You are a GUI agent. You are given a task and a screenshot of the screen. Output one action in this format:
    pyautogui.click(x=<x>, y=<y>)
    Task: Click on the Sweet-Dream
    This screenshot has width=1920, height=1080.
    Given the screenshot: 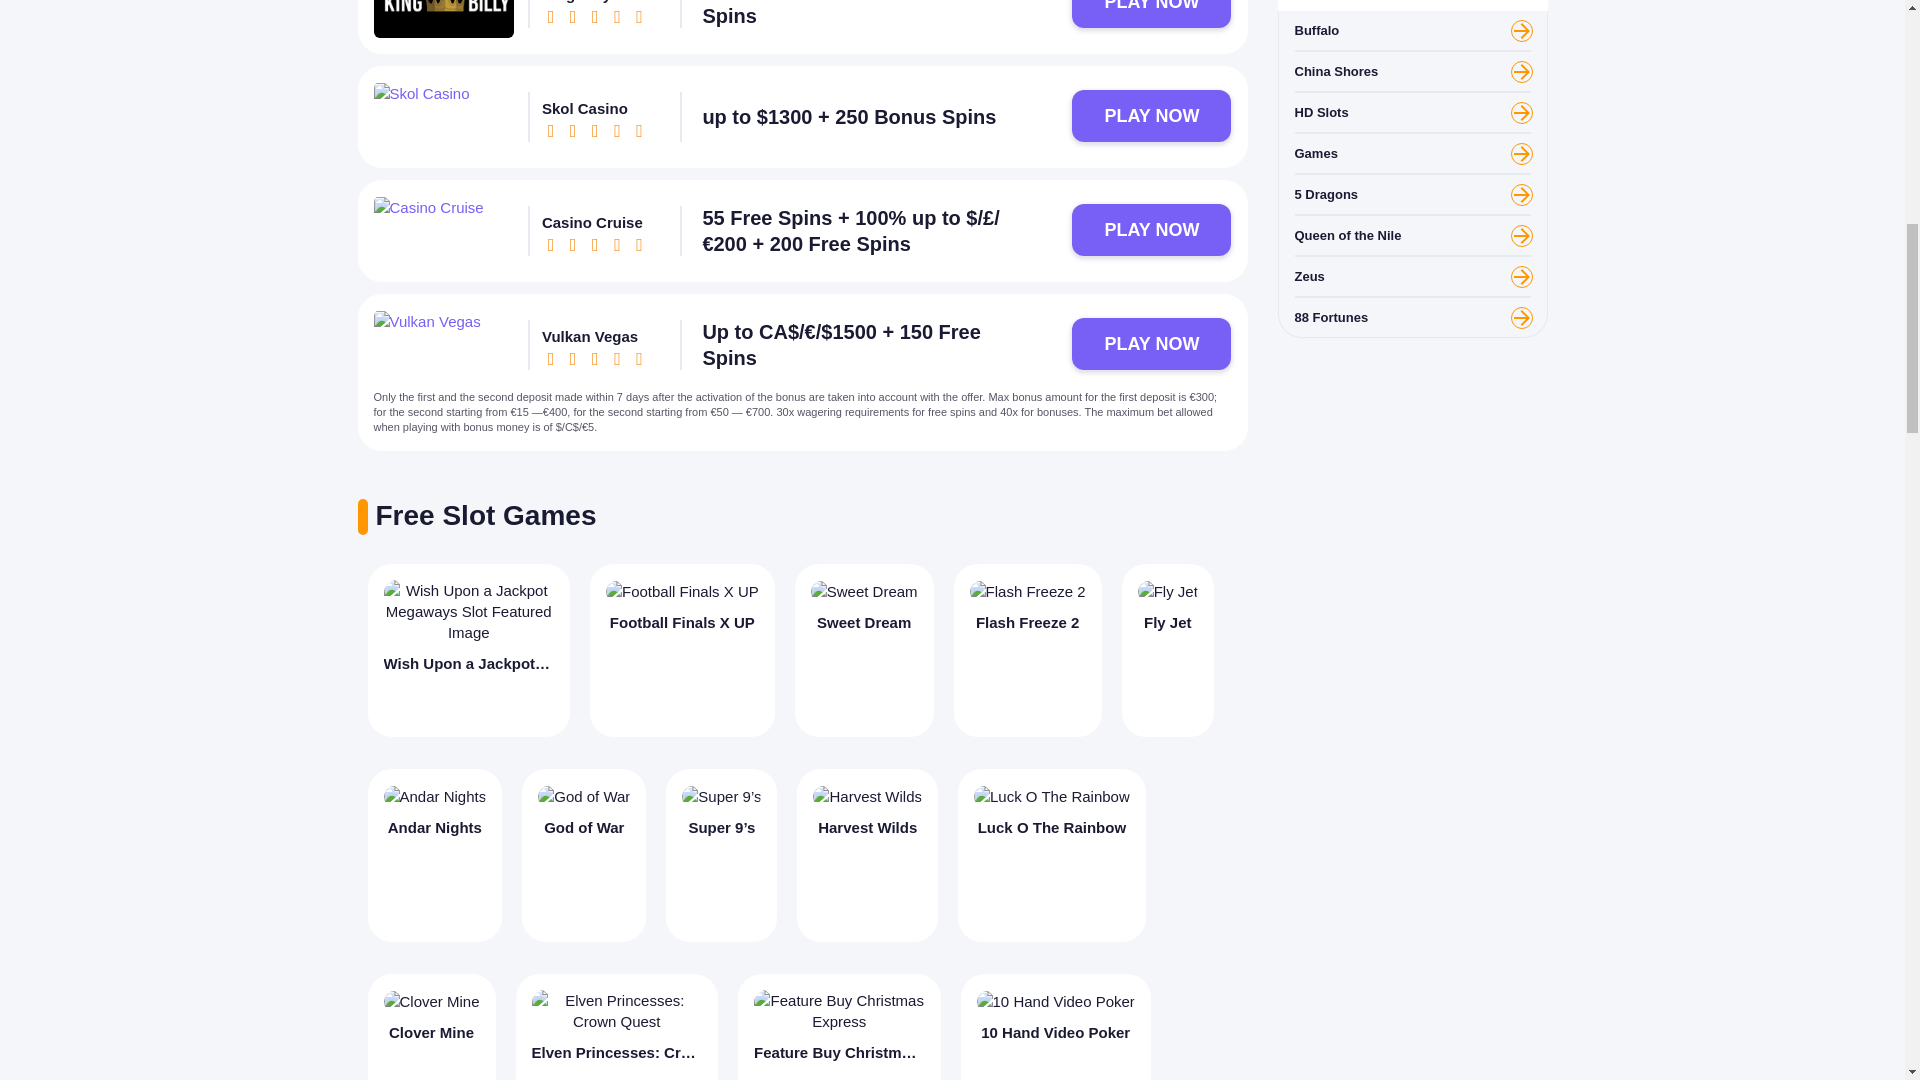 What is the action you would take?
    pyautogui.click(x=864, y=591)
    